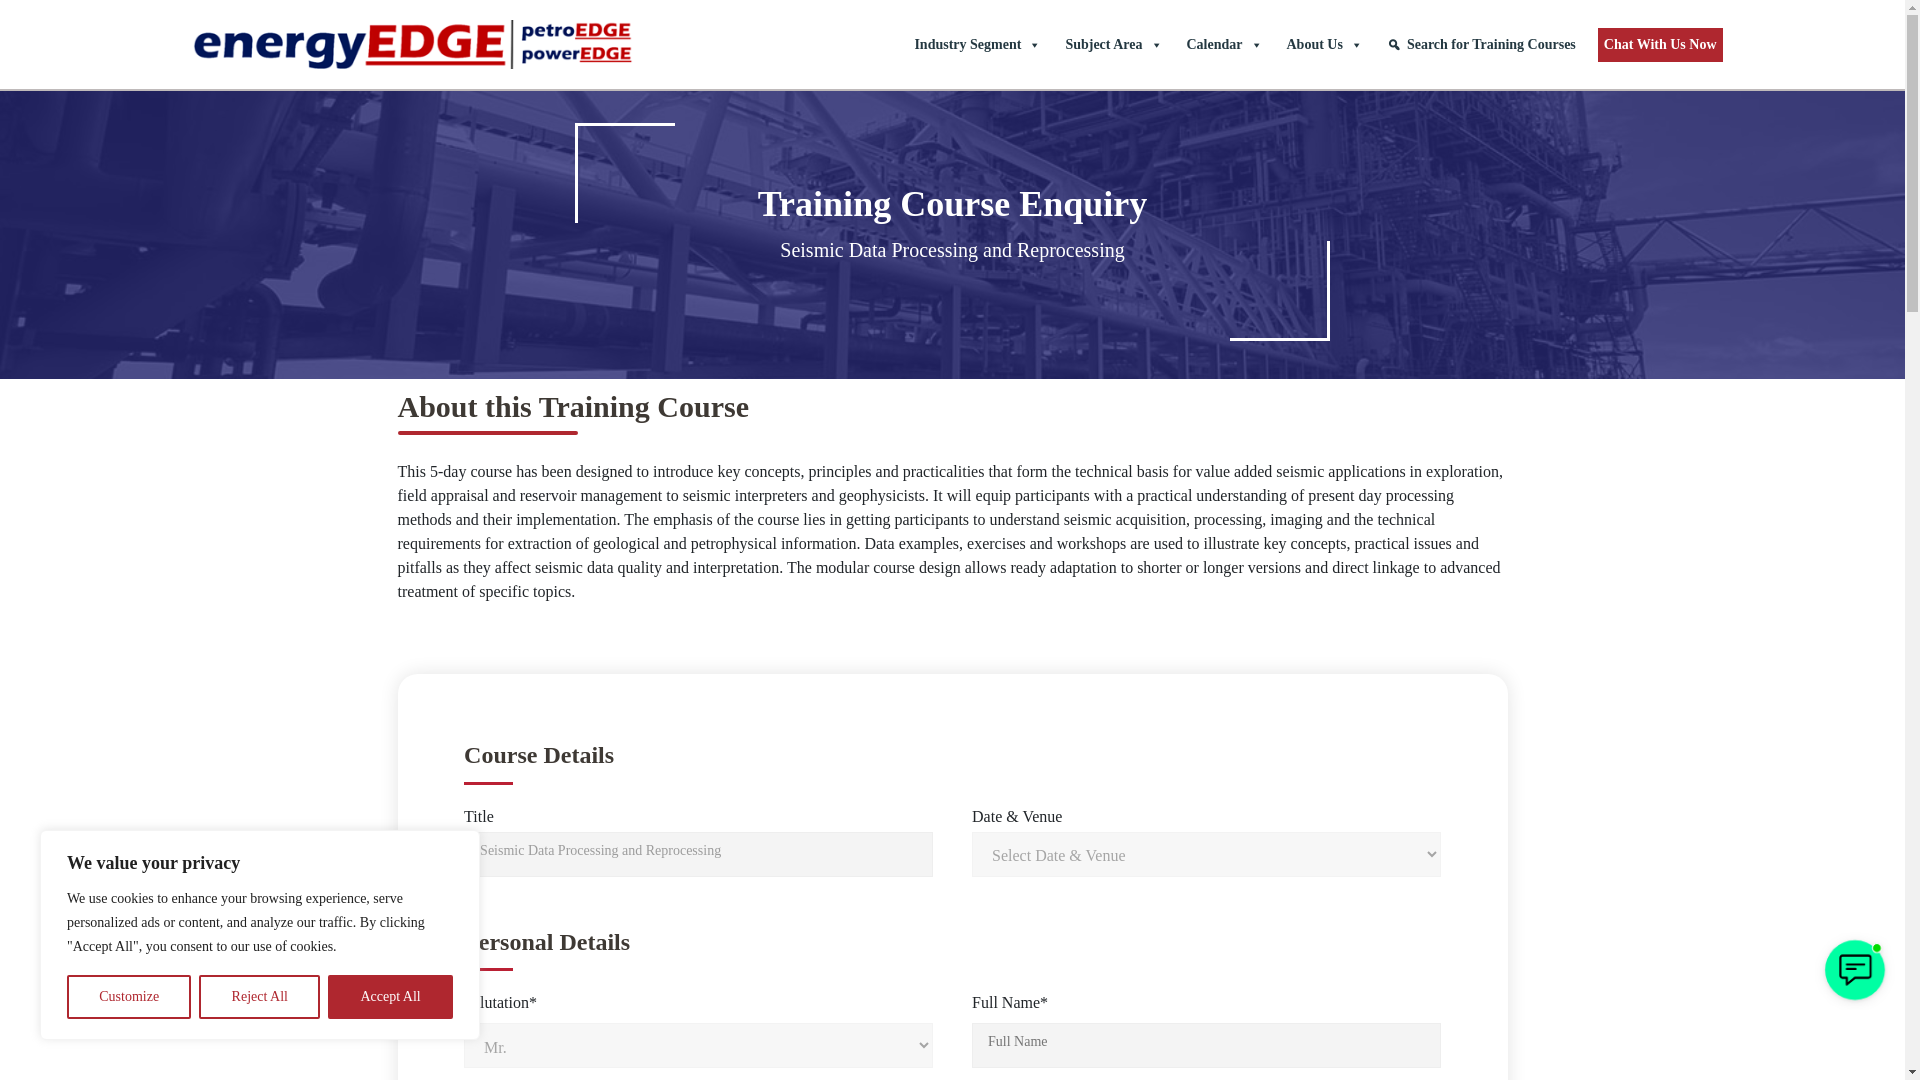 This screenshot has height=1080, width=1920. Describe the element at coordinates (128, 997) in the screenshot. I see `Customize` at that location.